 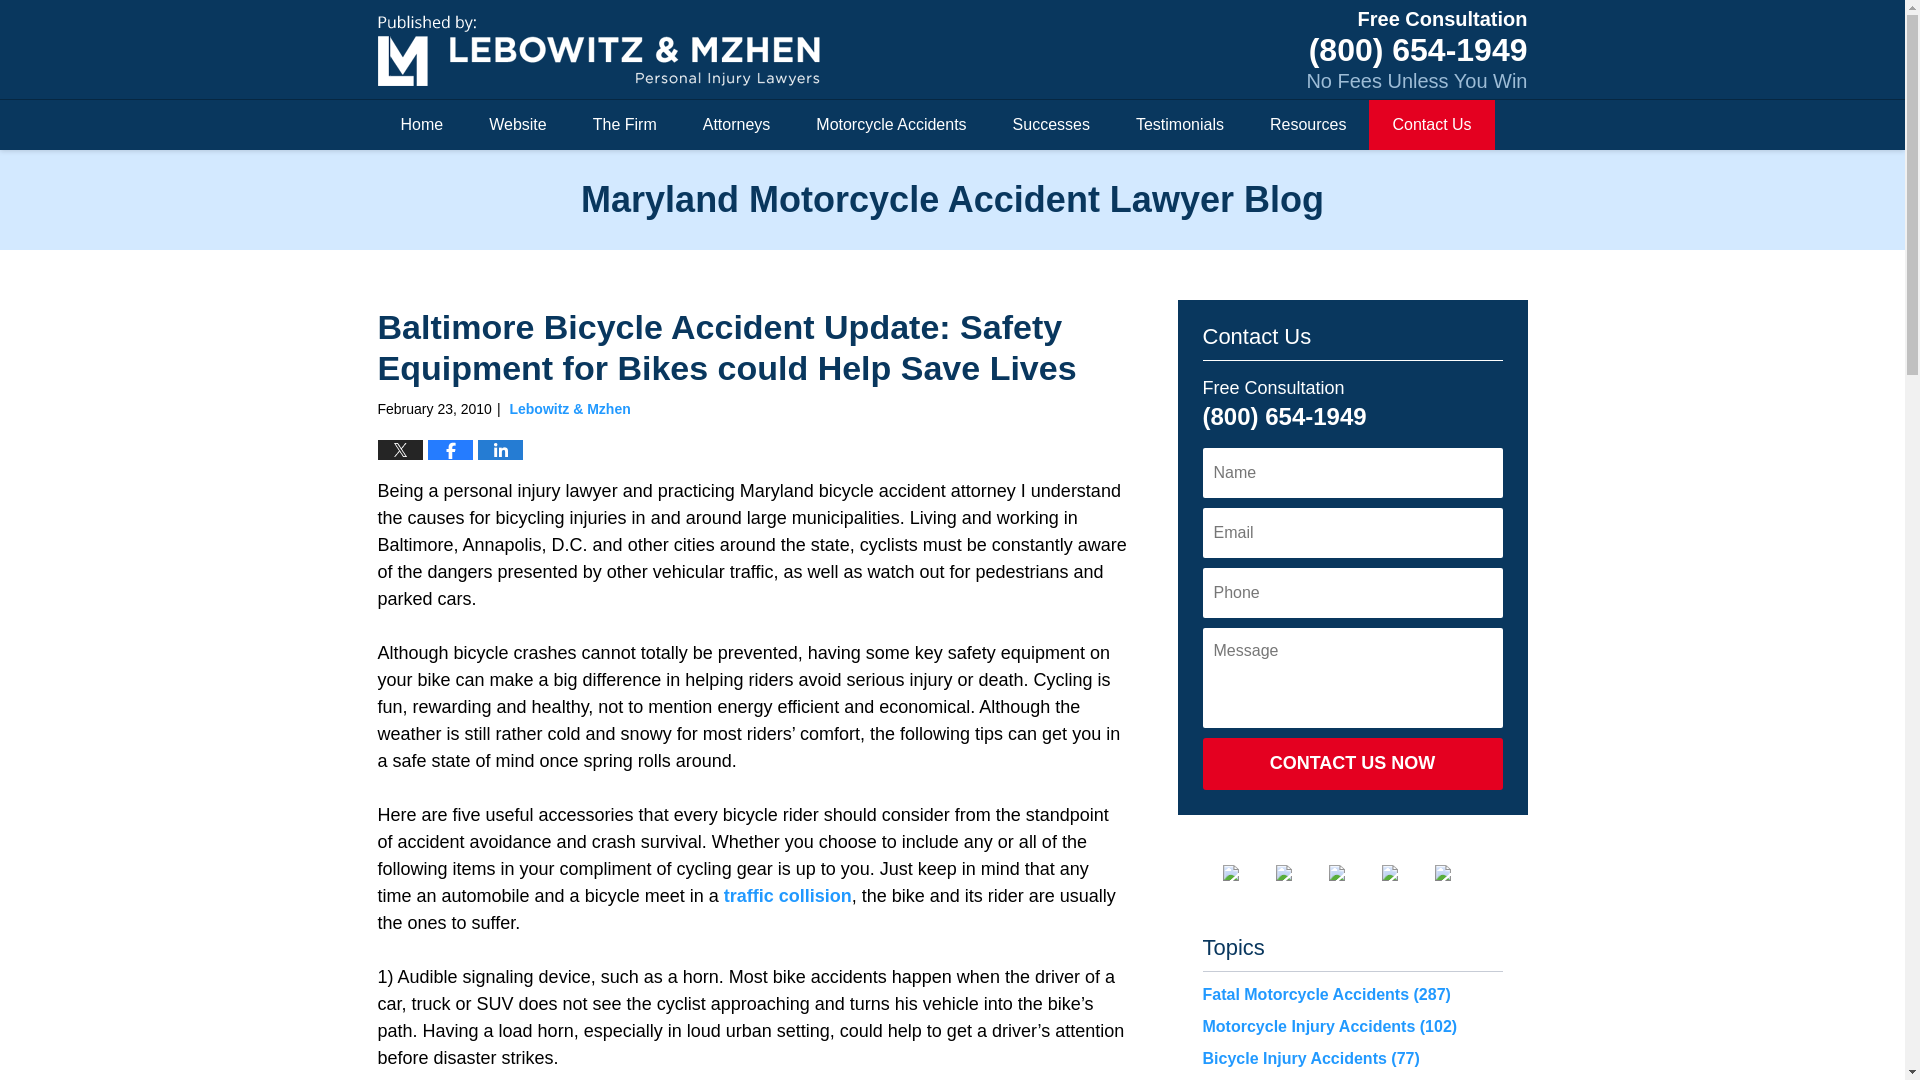 What do you see at coordinates (1245, 873) in the screenshot?
I see `Facebook` at bounding box center [1245, 873].